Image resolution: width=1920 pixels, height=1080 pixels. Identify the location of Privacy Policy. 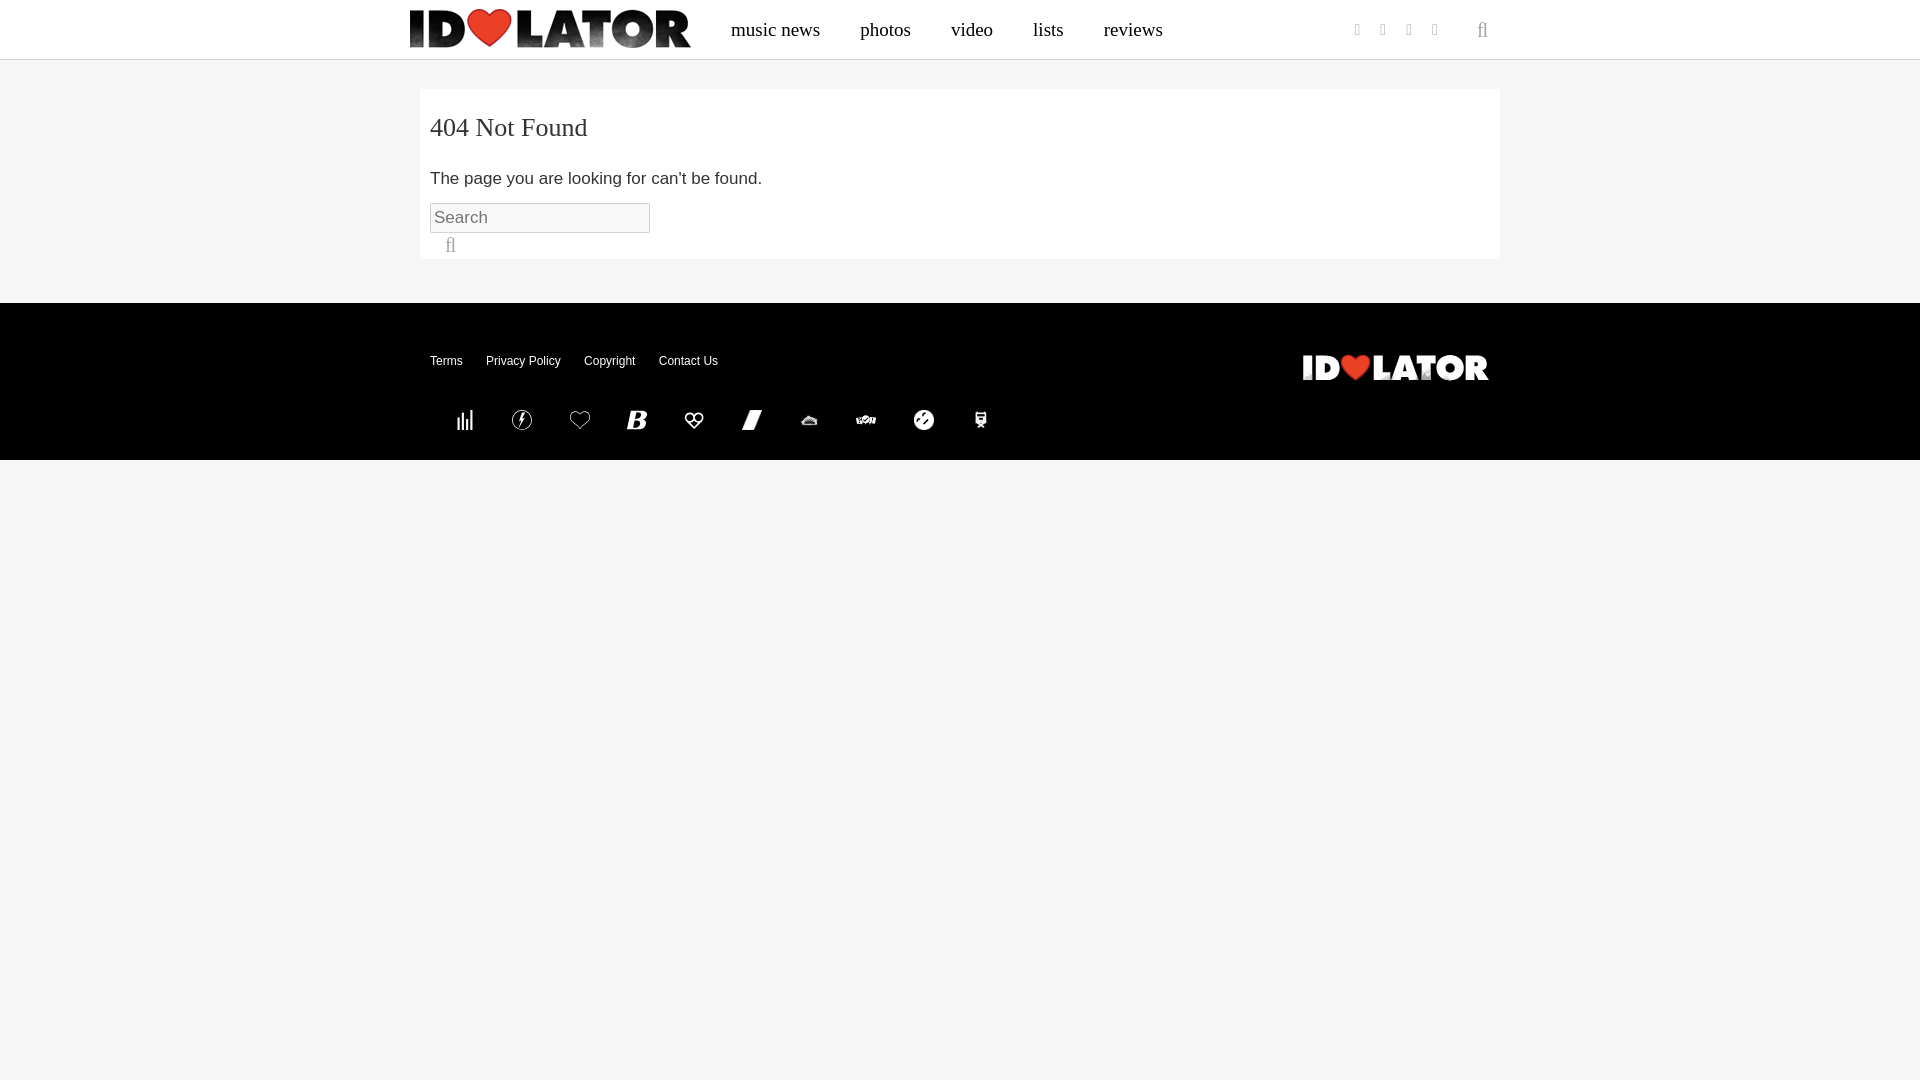
(522, 361).